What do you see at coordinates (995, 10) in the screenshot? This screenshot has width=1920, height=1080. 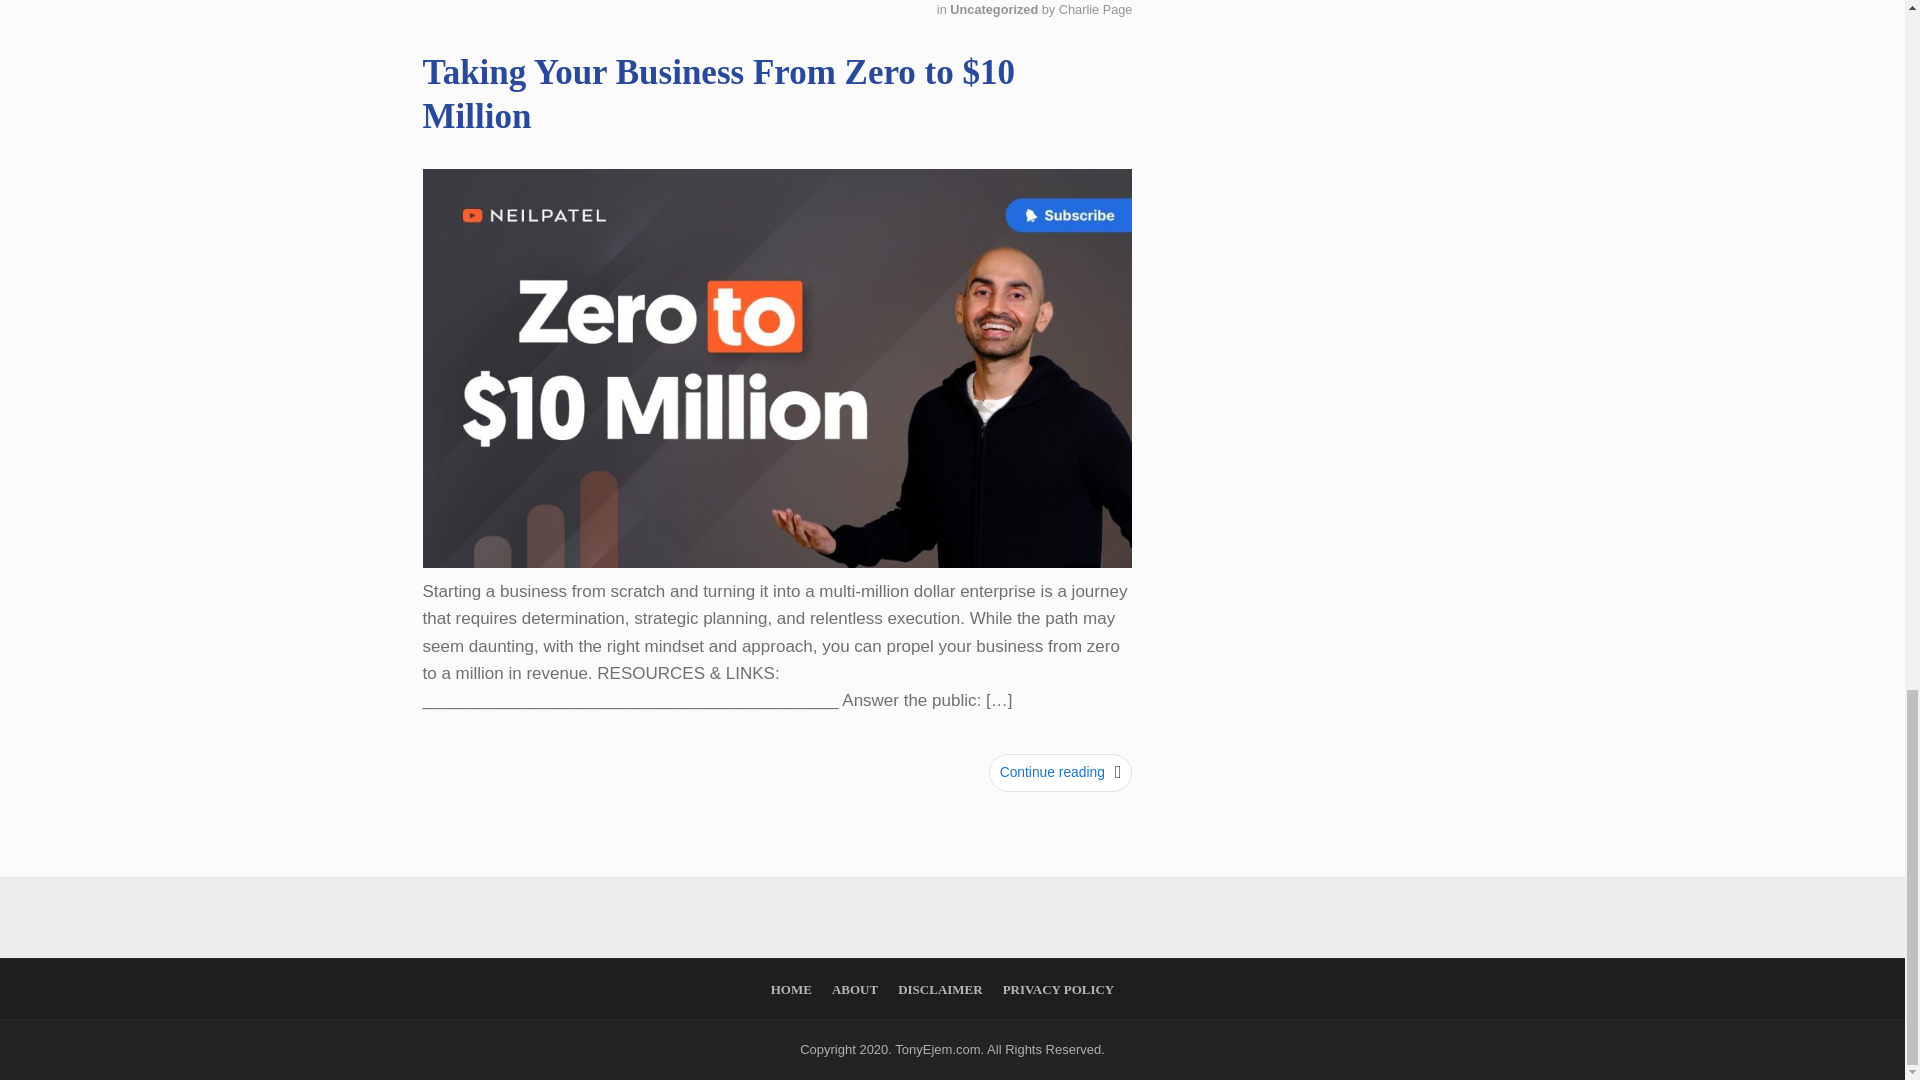 I see `Uncategorized` at bounding box center [995, 10].